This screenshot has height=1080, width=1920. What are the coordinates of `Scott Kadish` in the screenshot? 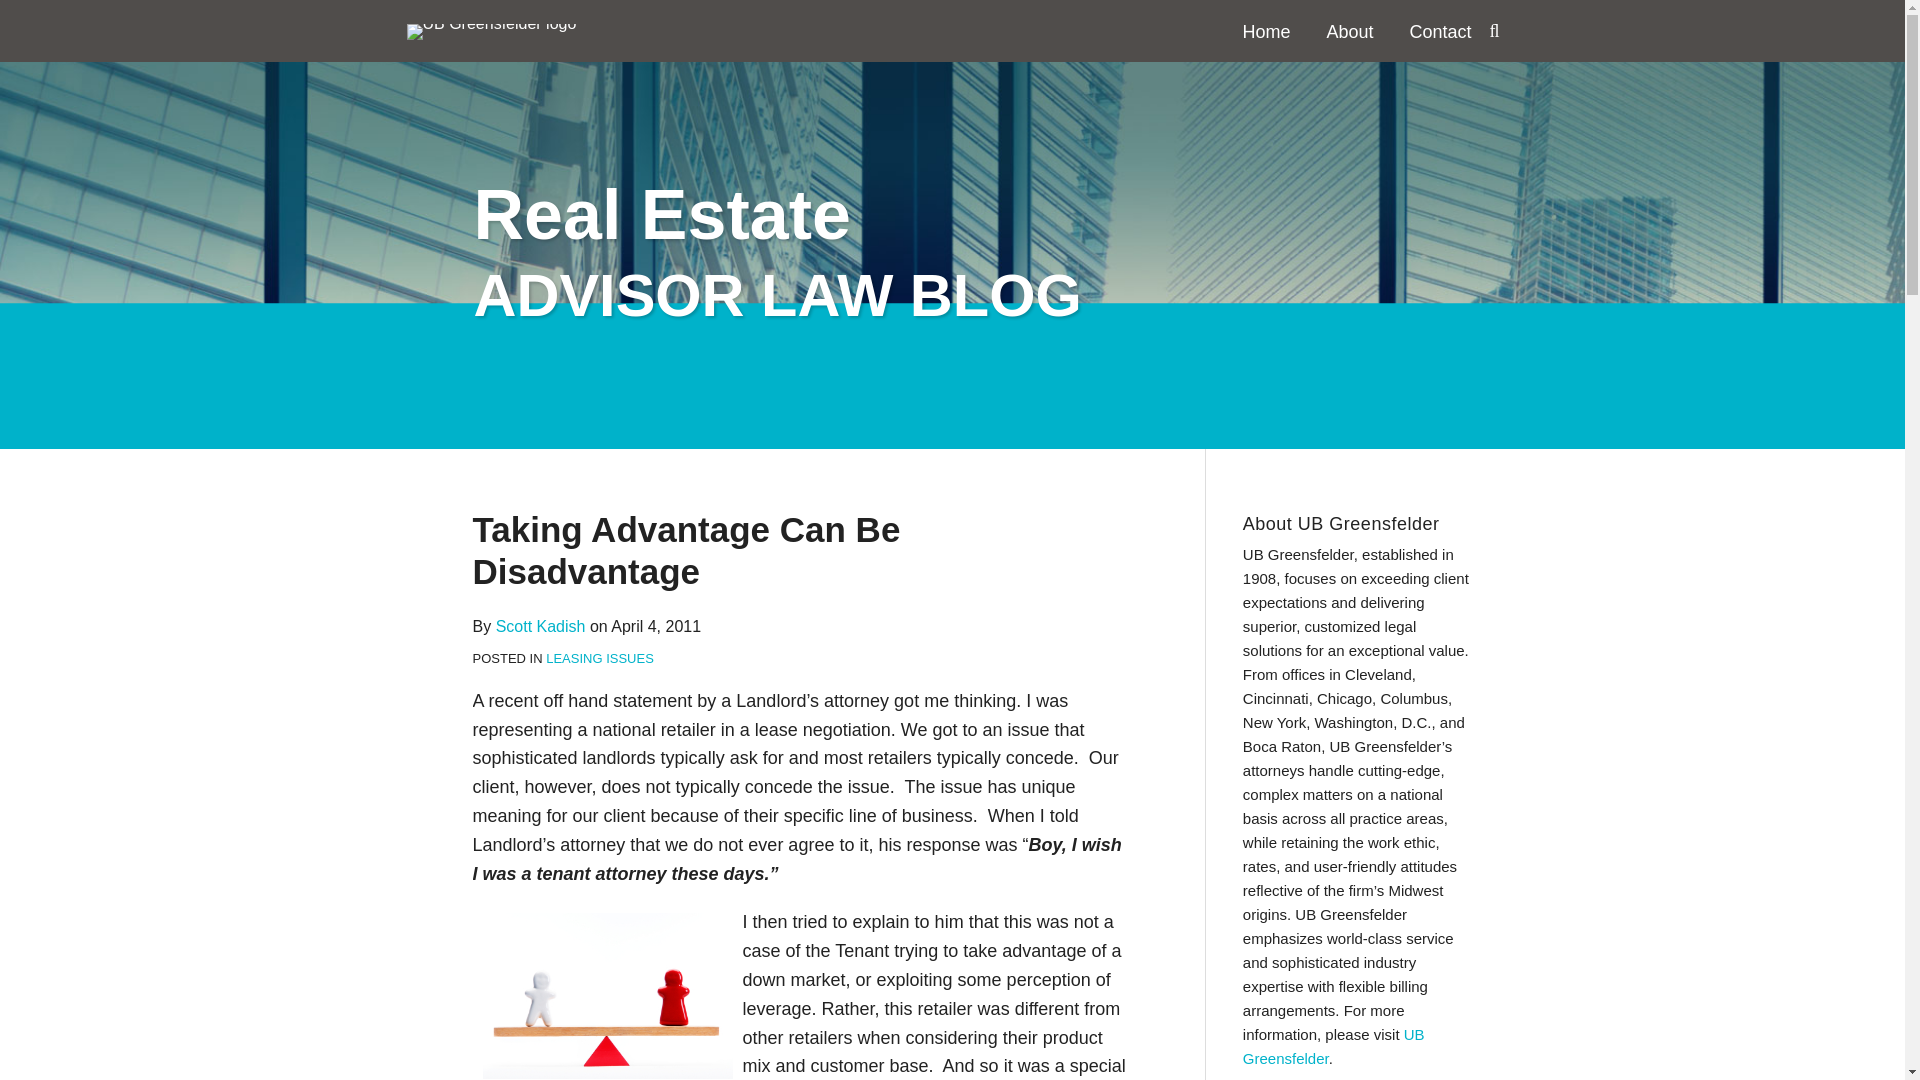 It's located at (540, 626).